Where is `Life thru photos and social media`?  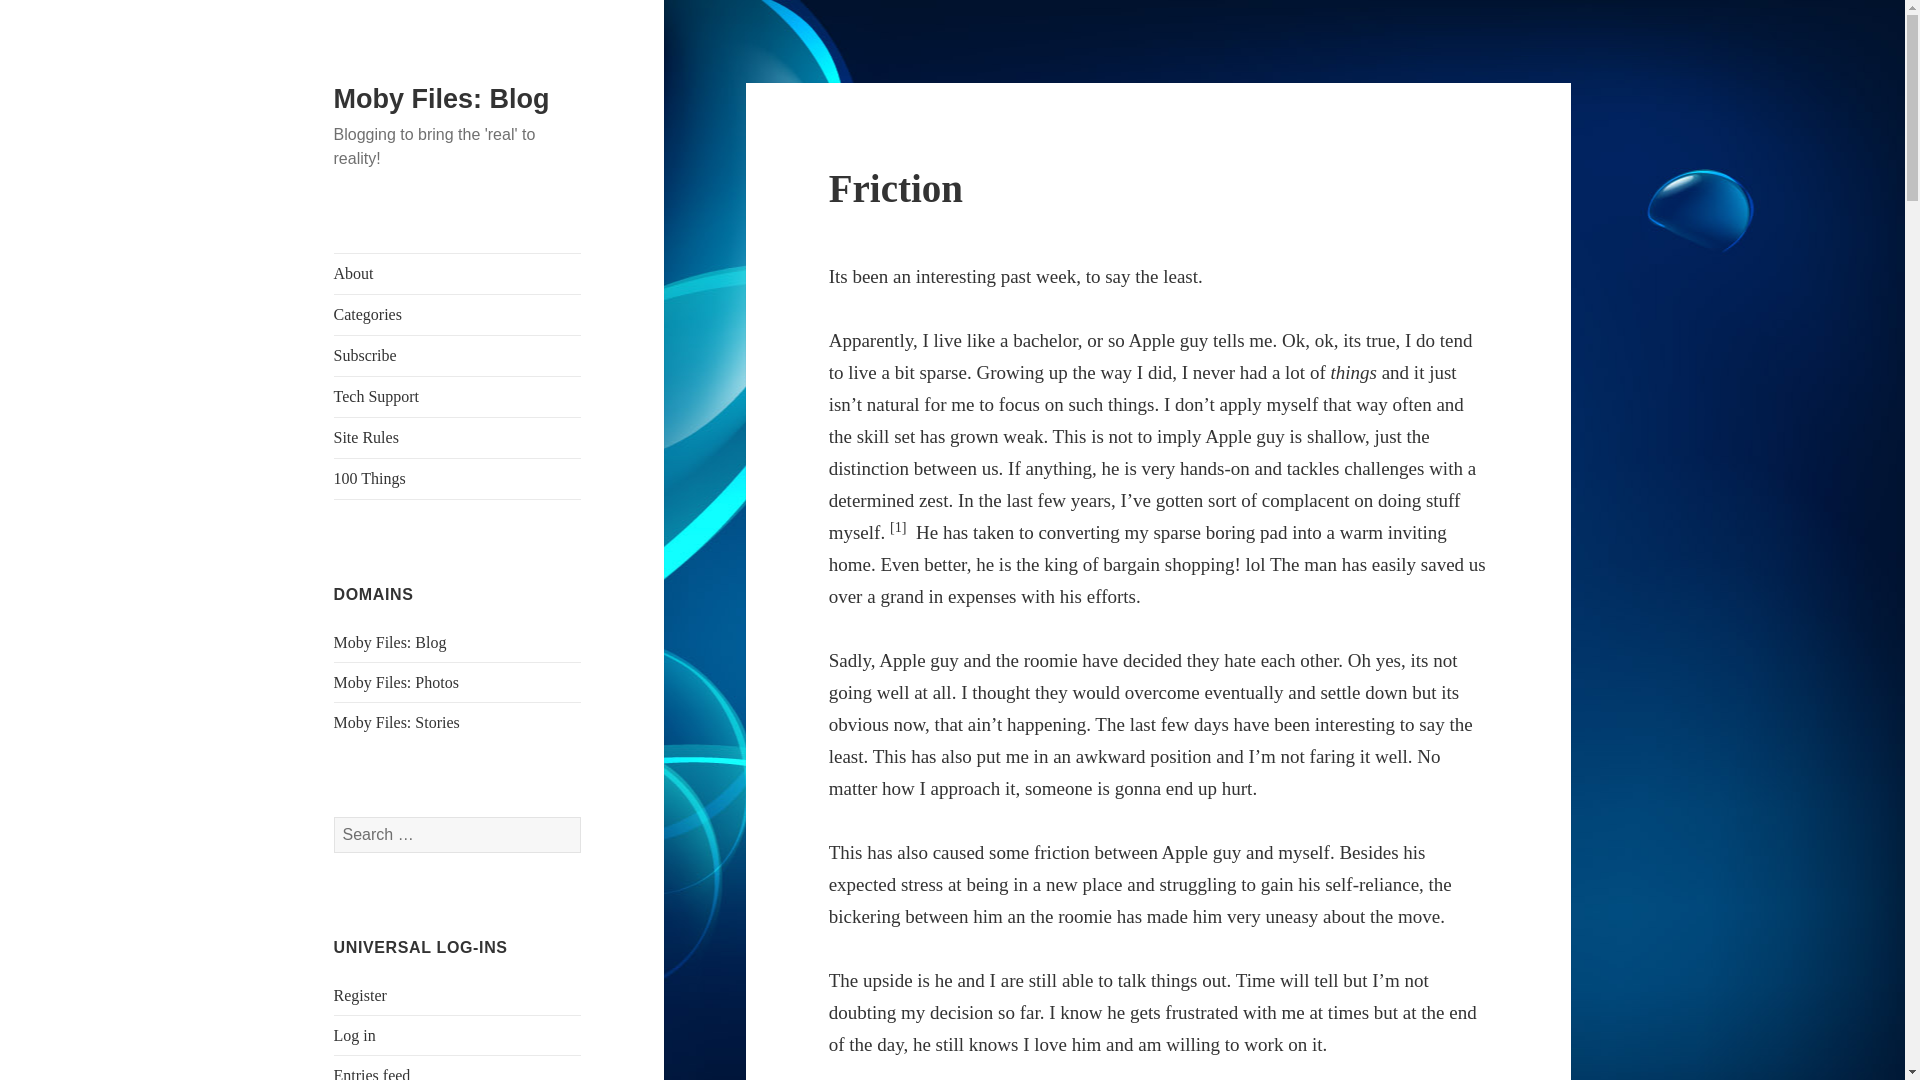
Life thru photos and social media is located at coordinates (396, 682).